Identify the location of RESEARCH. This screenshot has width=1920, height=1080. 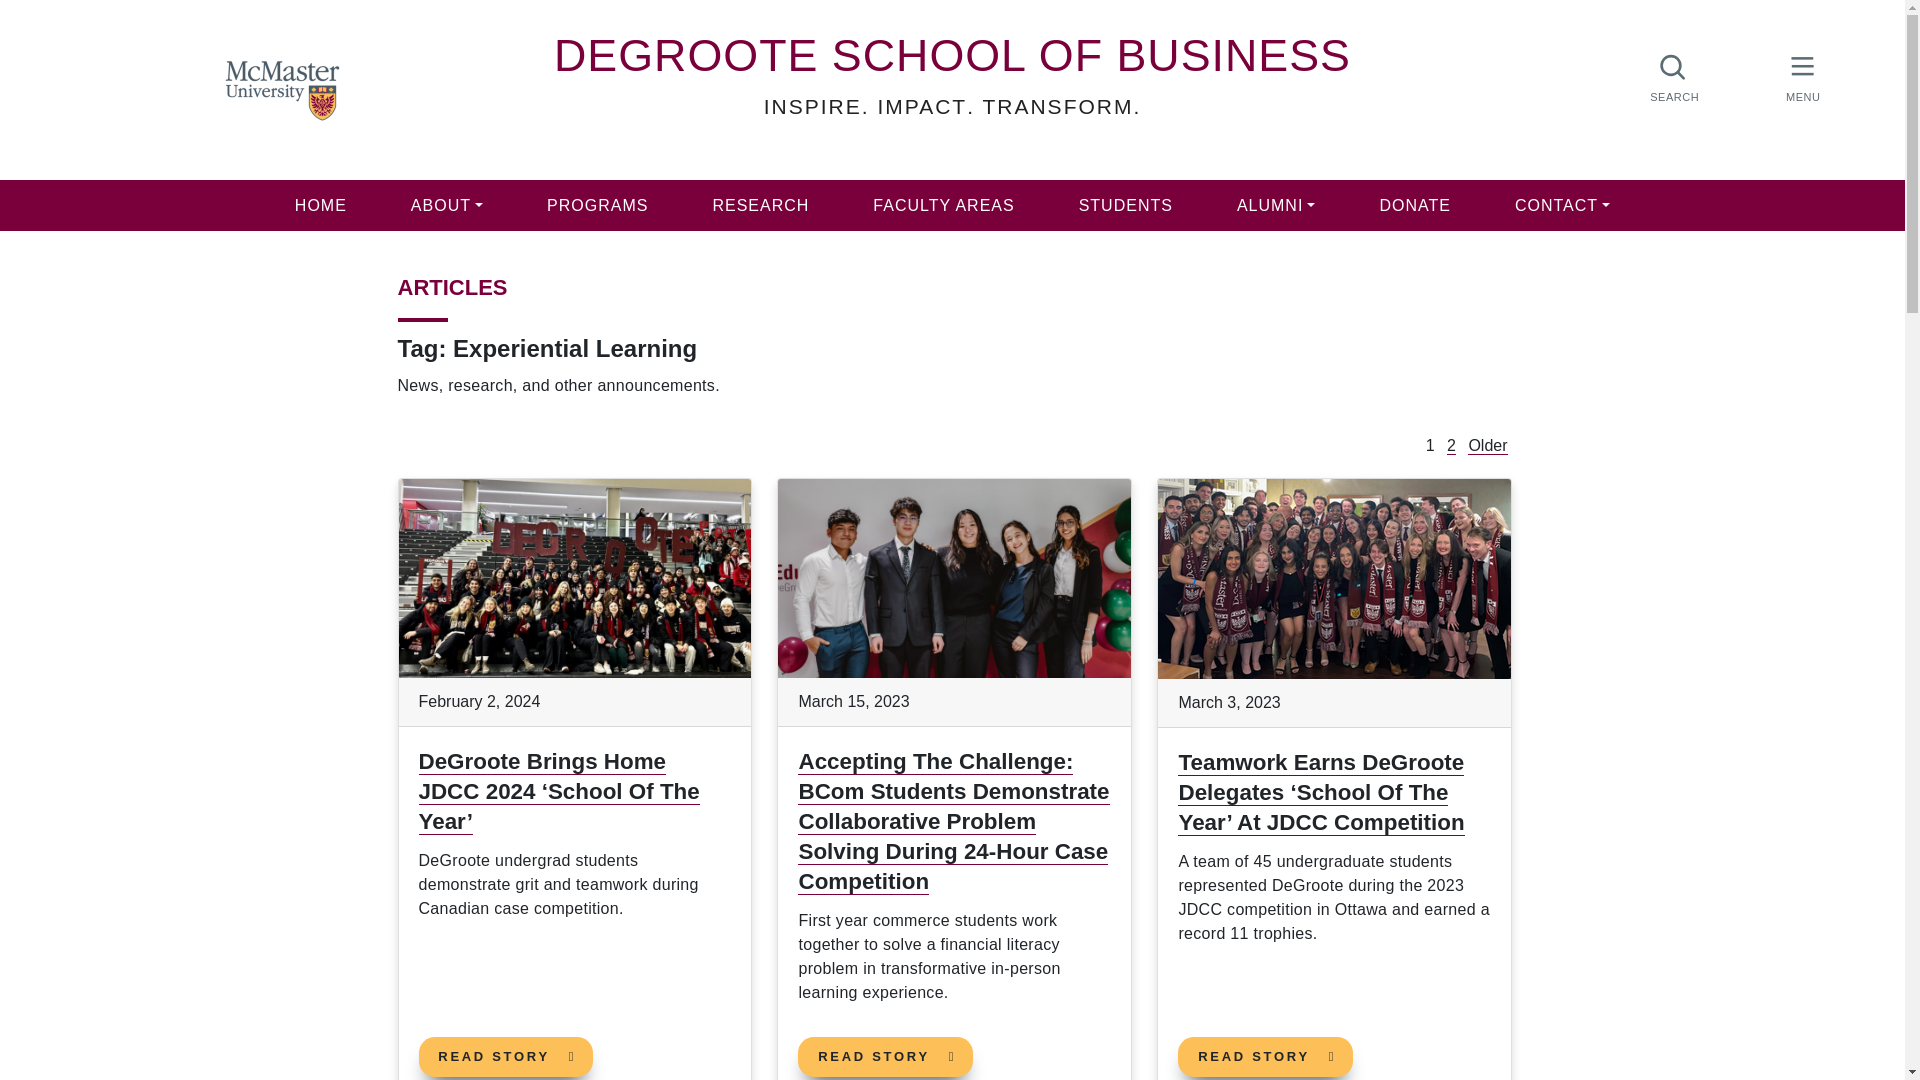
(1451, 446).